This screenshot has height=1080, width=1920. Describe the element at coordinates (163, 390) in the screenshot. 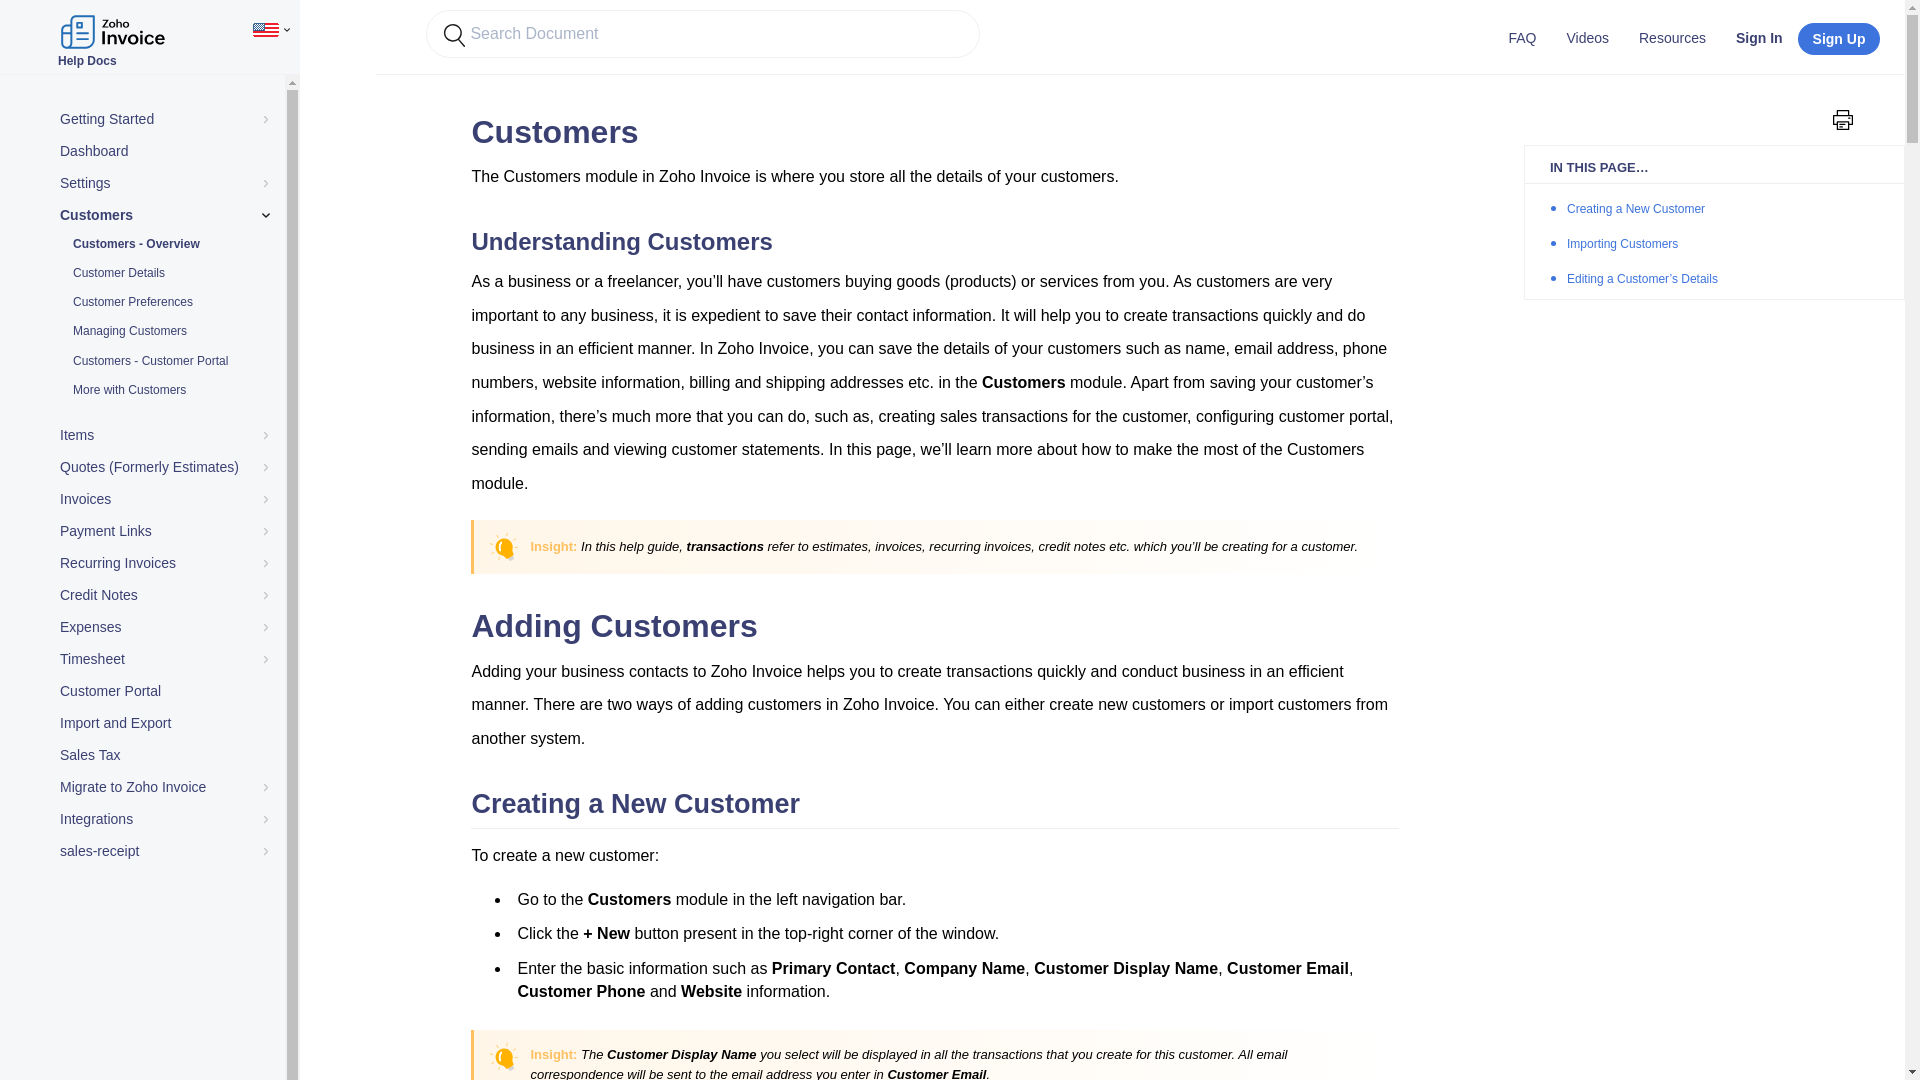

I see `More with Customers` at that location.